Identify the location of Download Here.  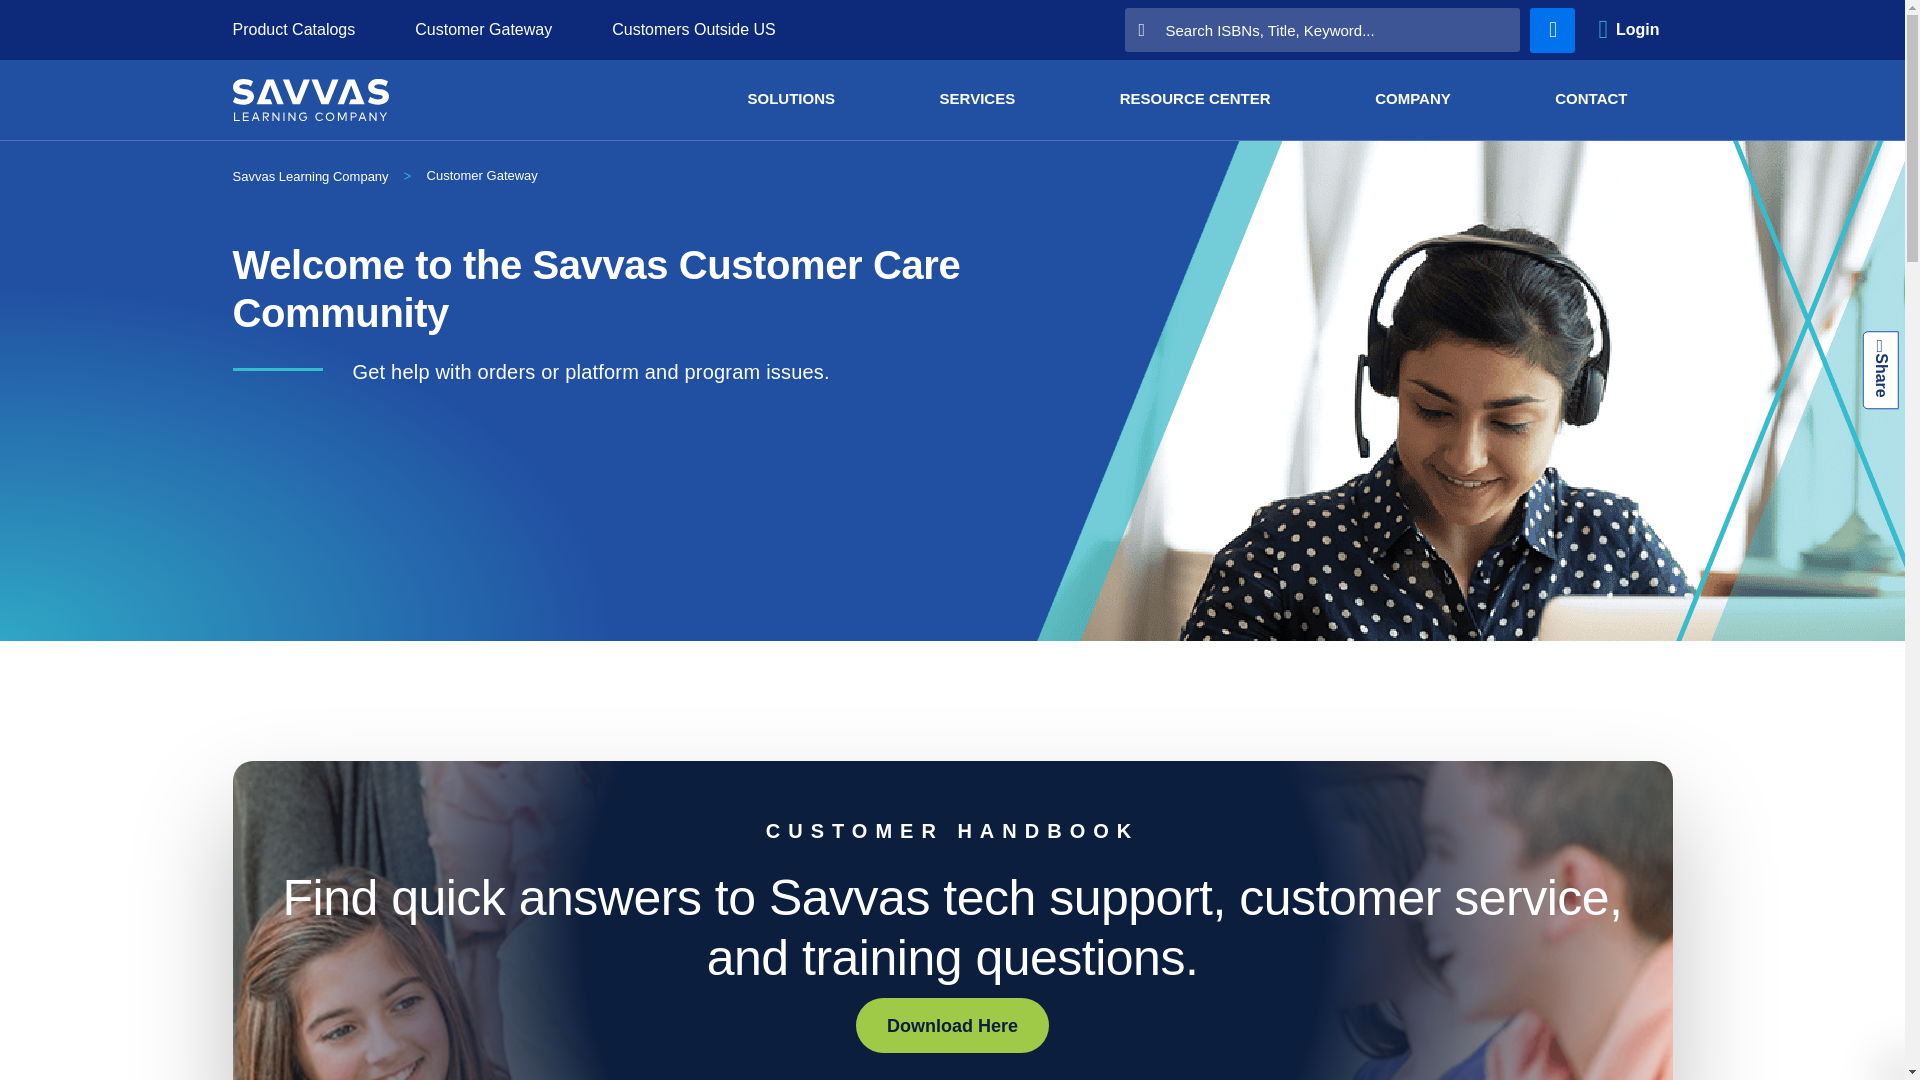
(952, 1025).